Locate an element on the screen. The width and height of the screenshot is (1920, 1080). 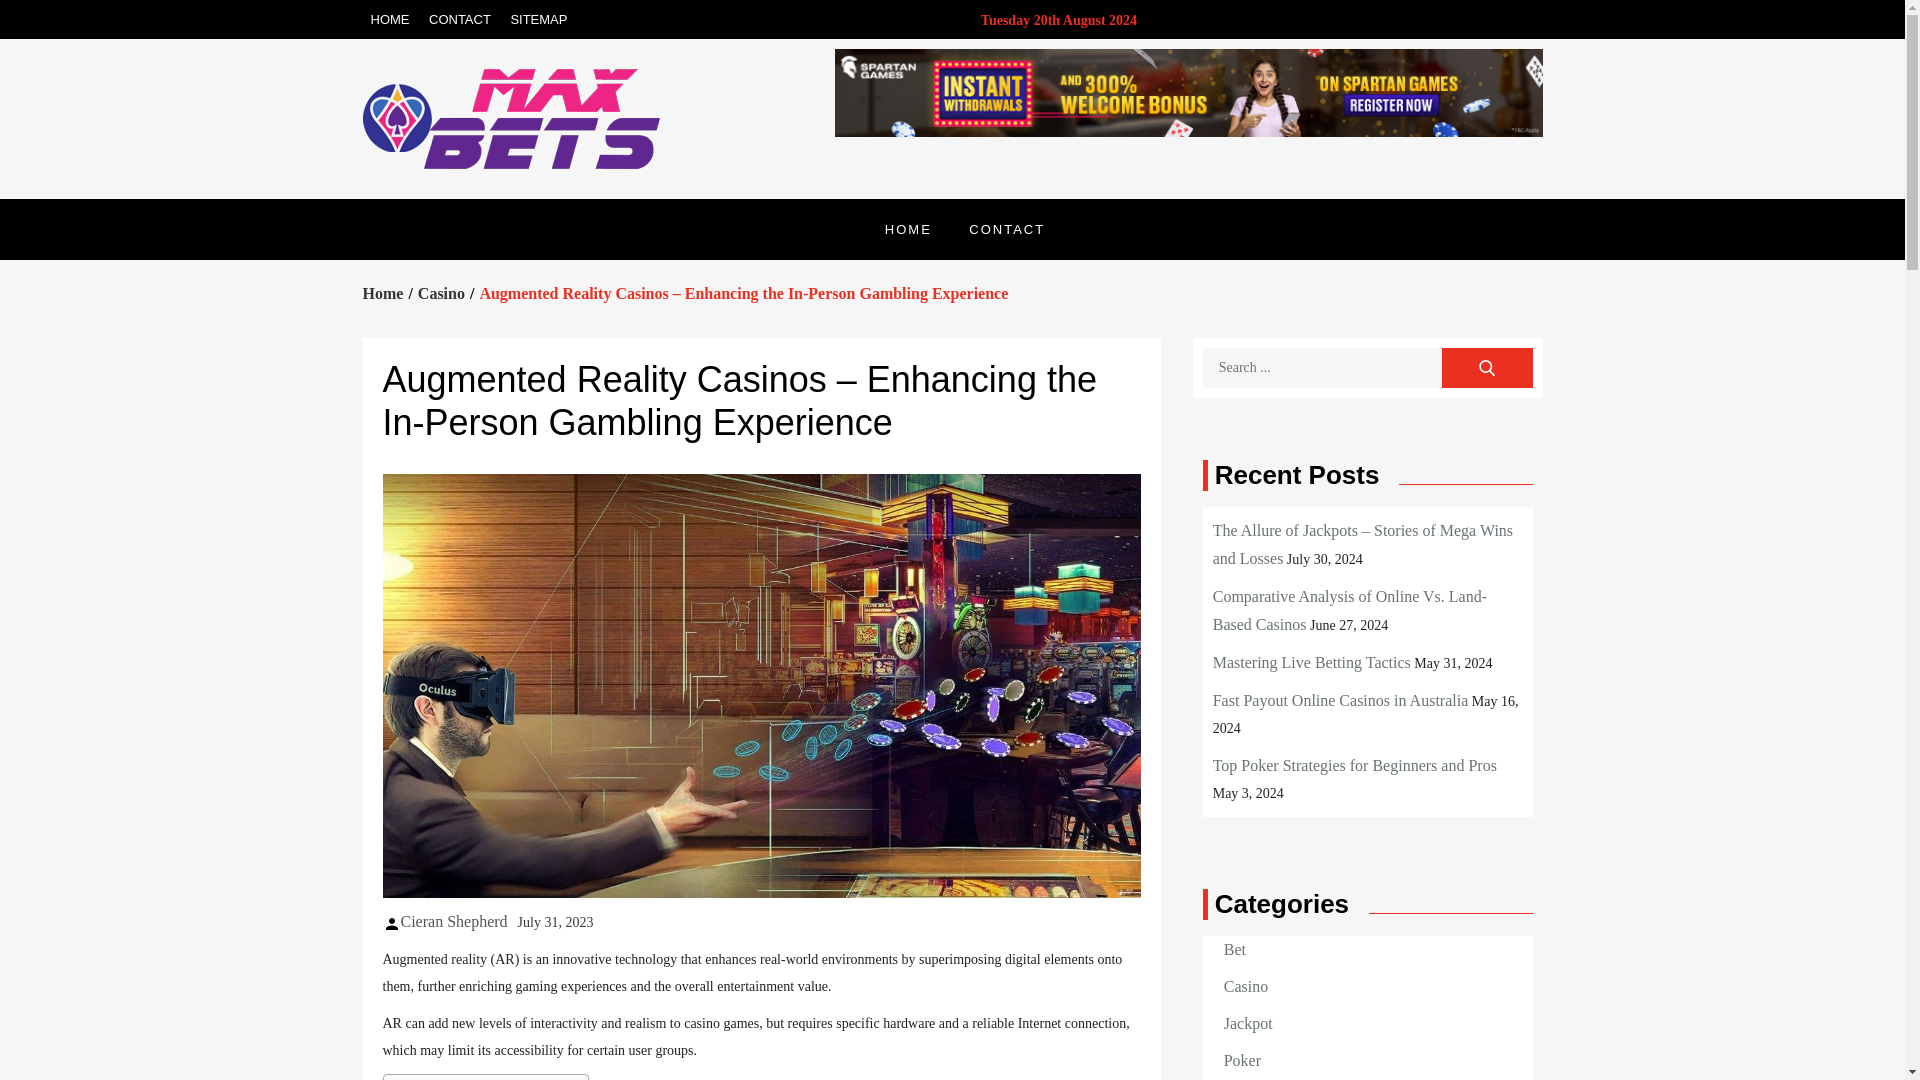
Fast Payout Online Casinos in Australia is located at coordinates (1340, 700).